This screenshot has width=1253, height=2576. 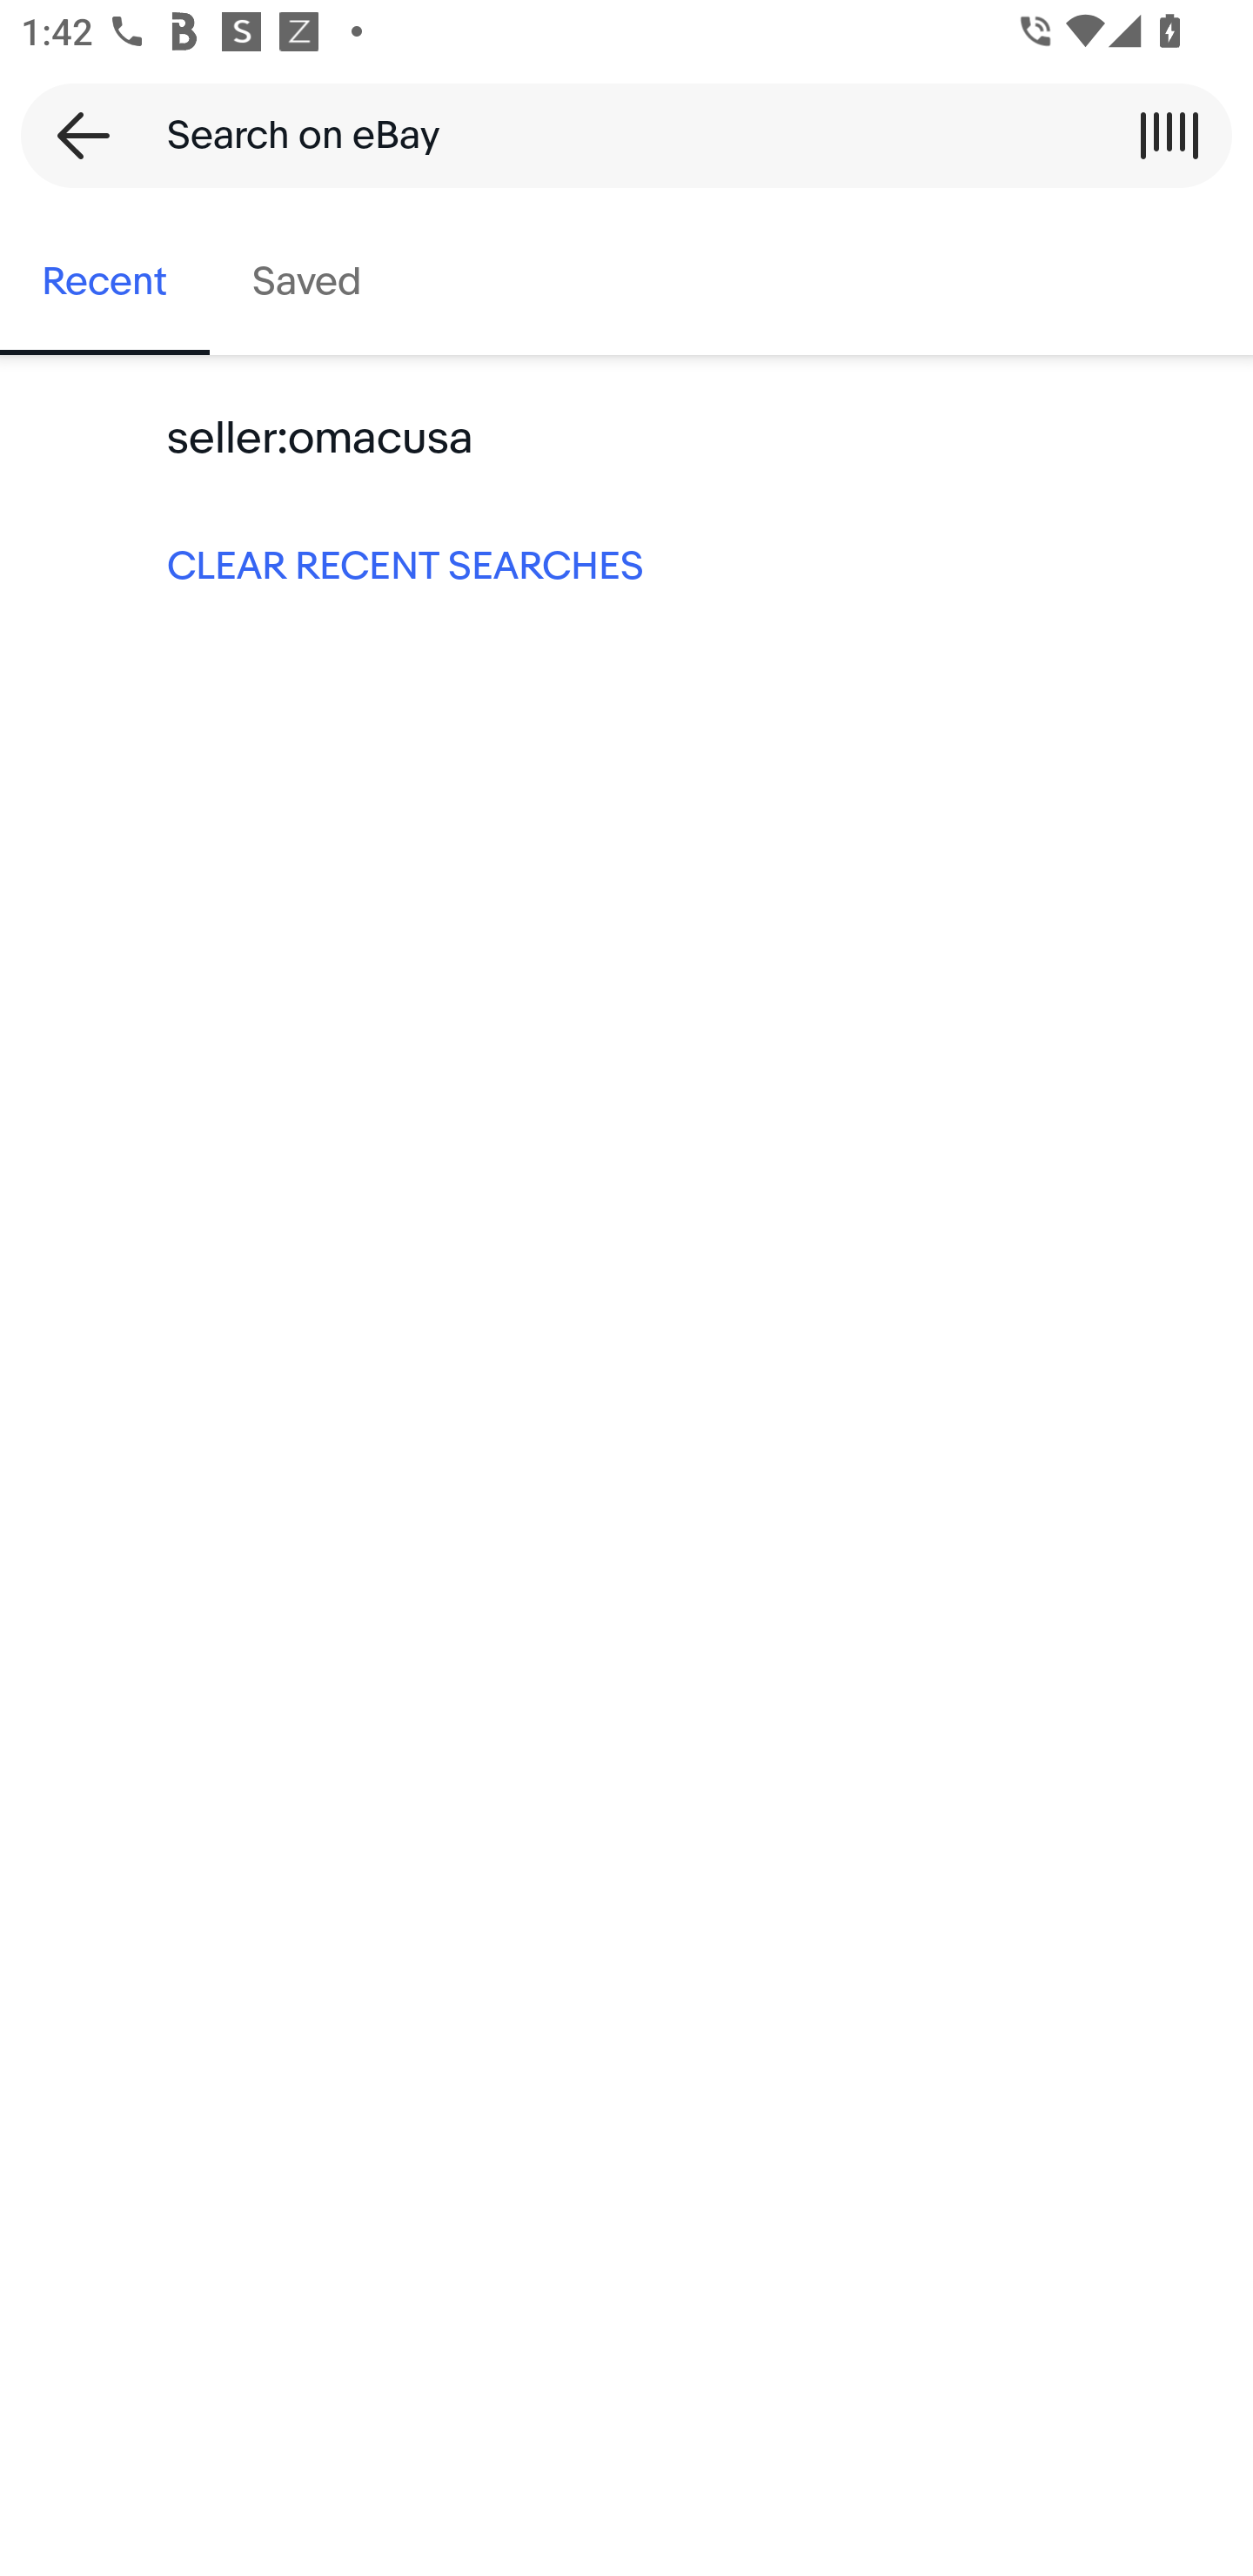 I want to click on seller:omacusa Keyword search seller:omacusa:, so click(x=626, y=439).